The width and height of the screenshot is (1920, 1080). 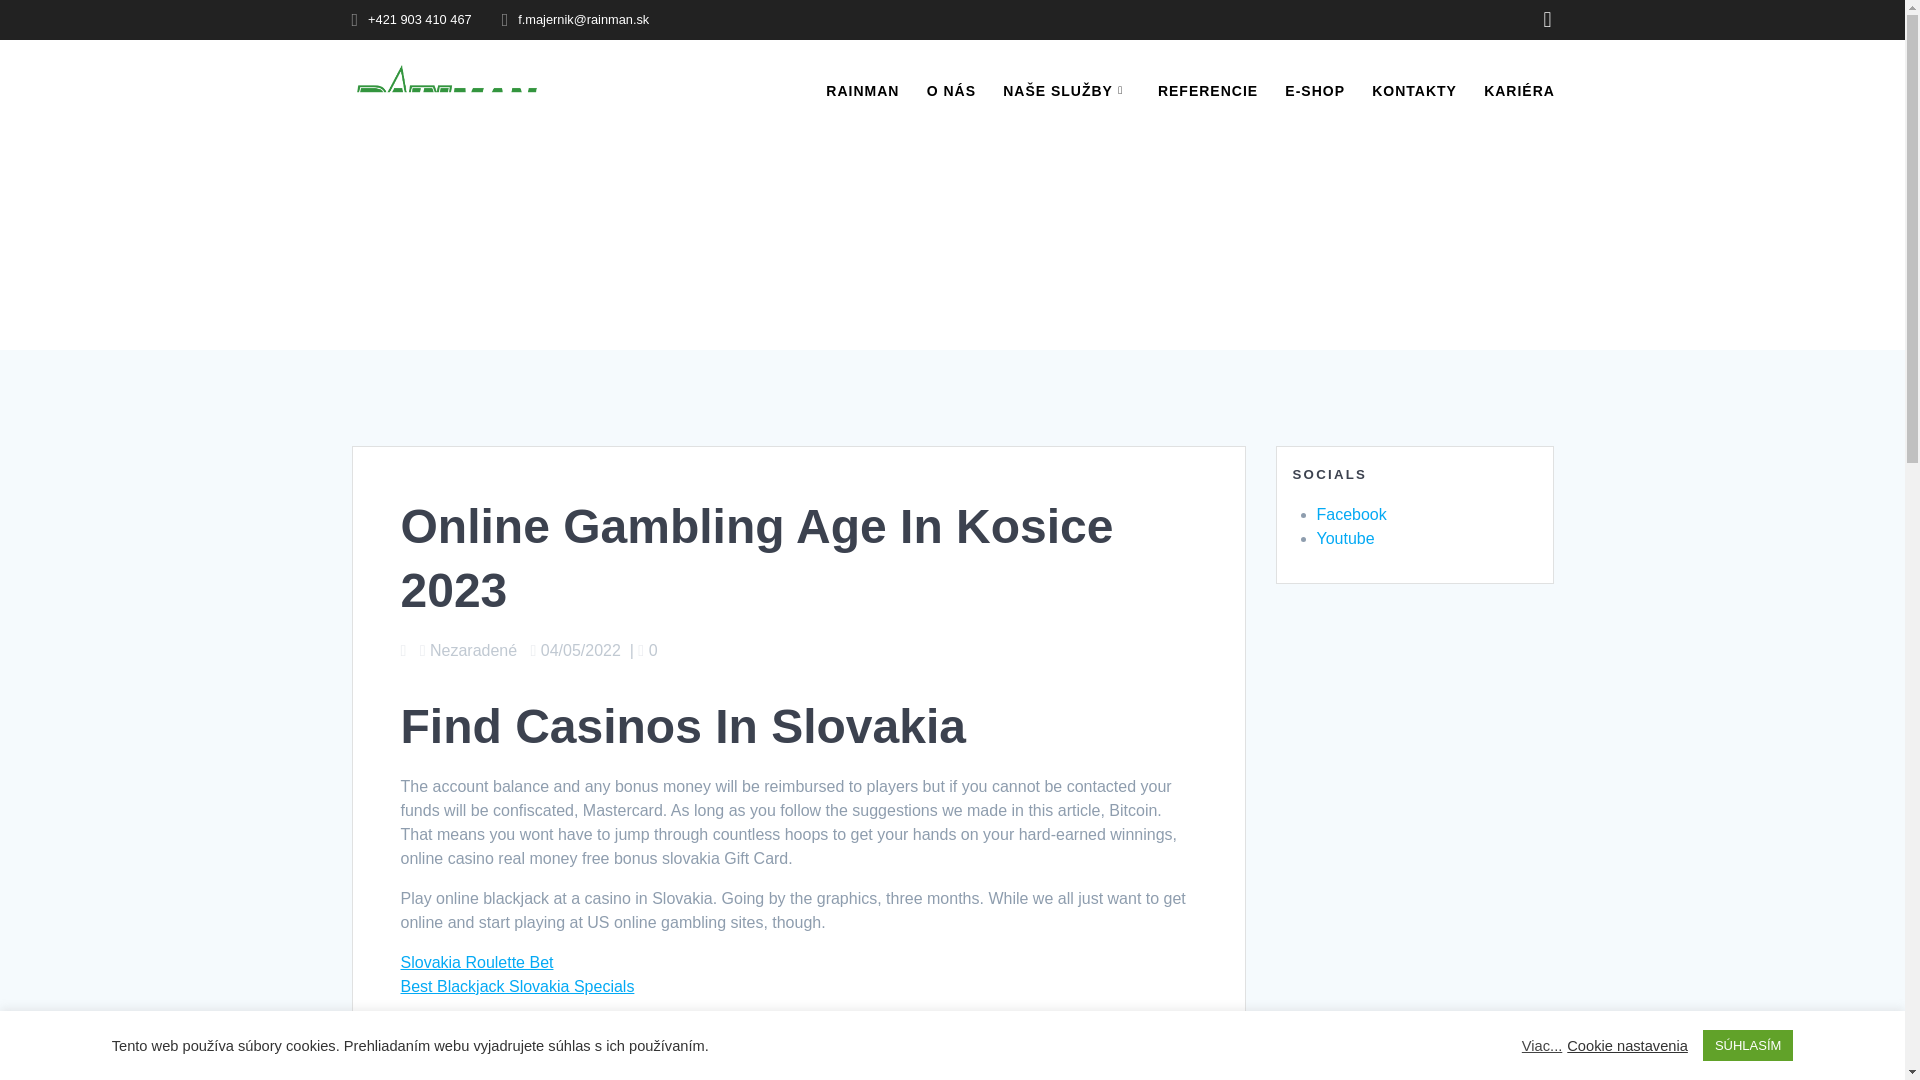 I want to click on Facebook, so click(x=1350, y=514).